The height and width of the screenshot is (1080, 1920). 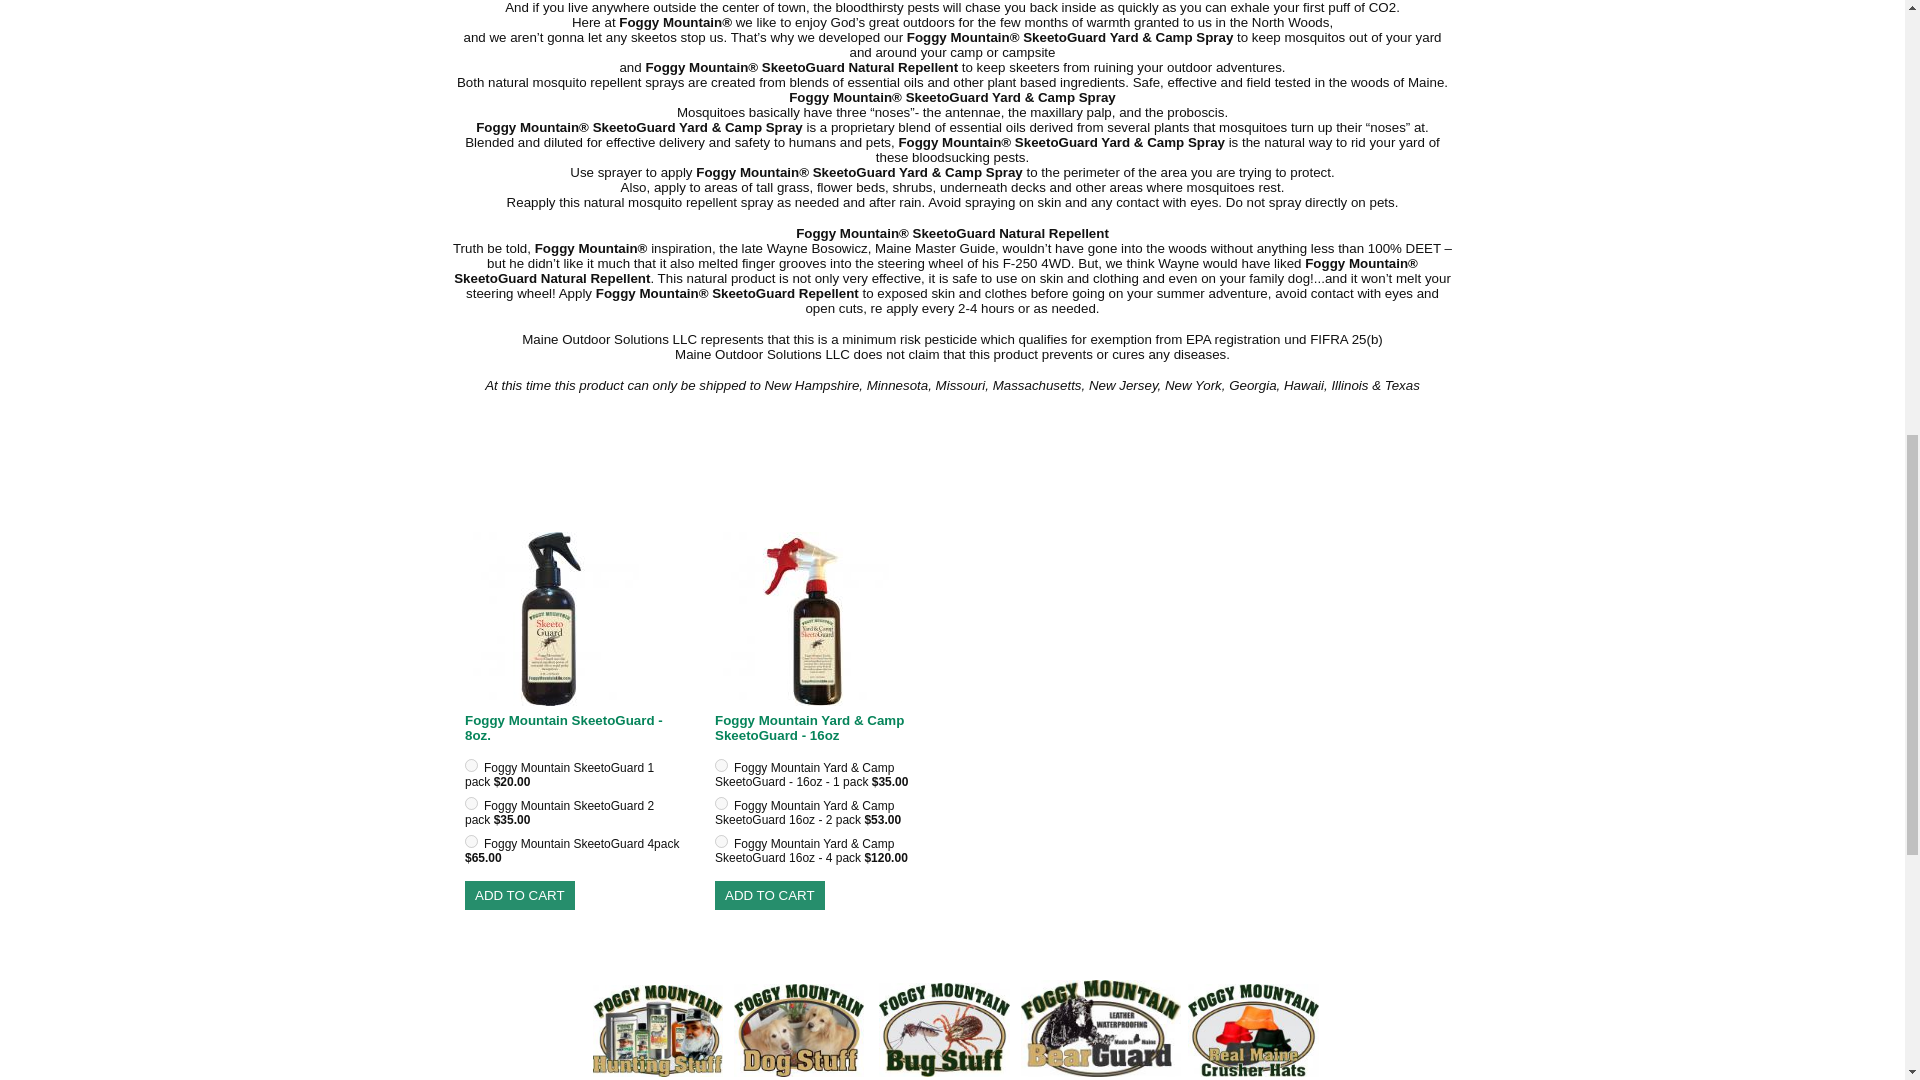 I want to click on 576, so click(x=720, y=766).